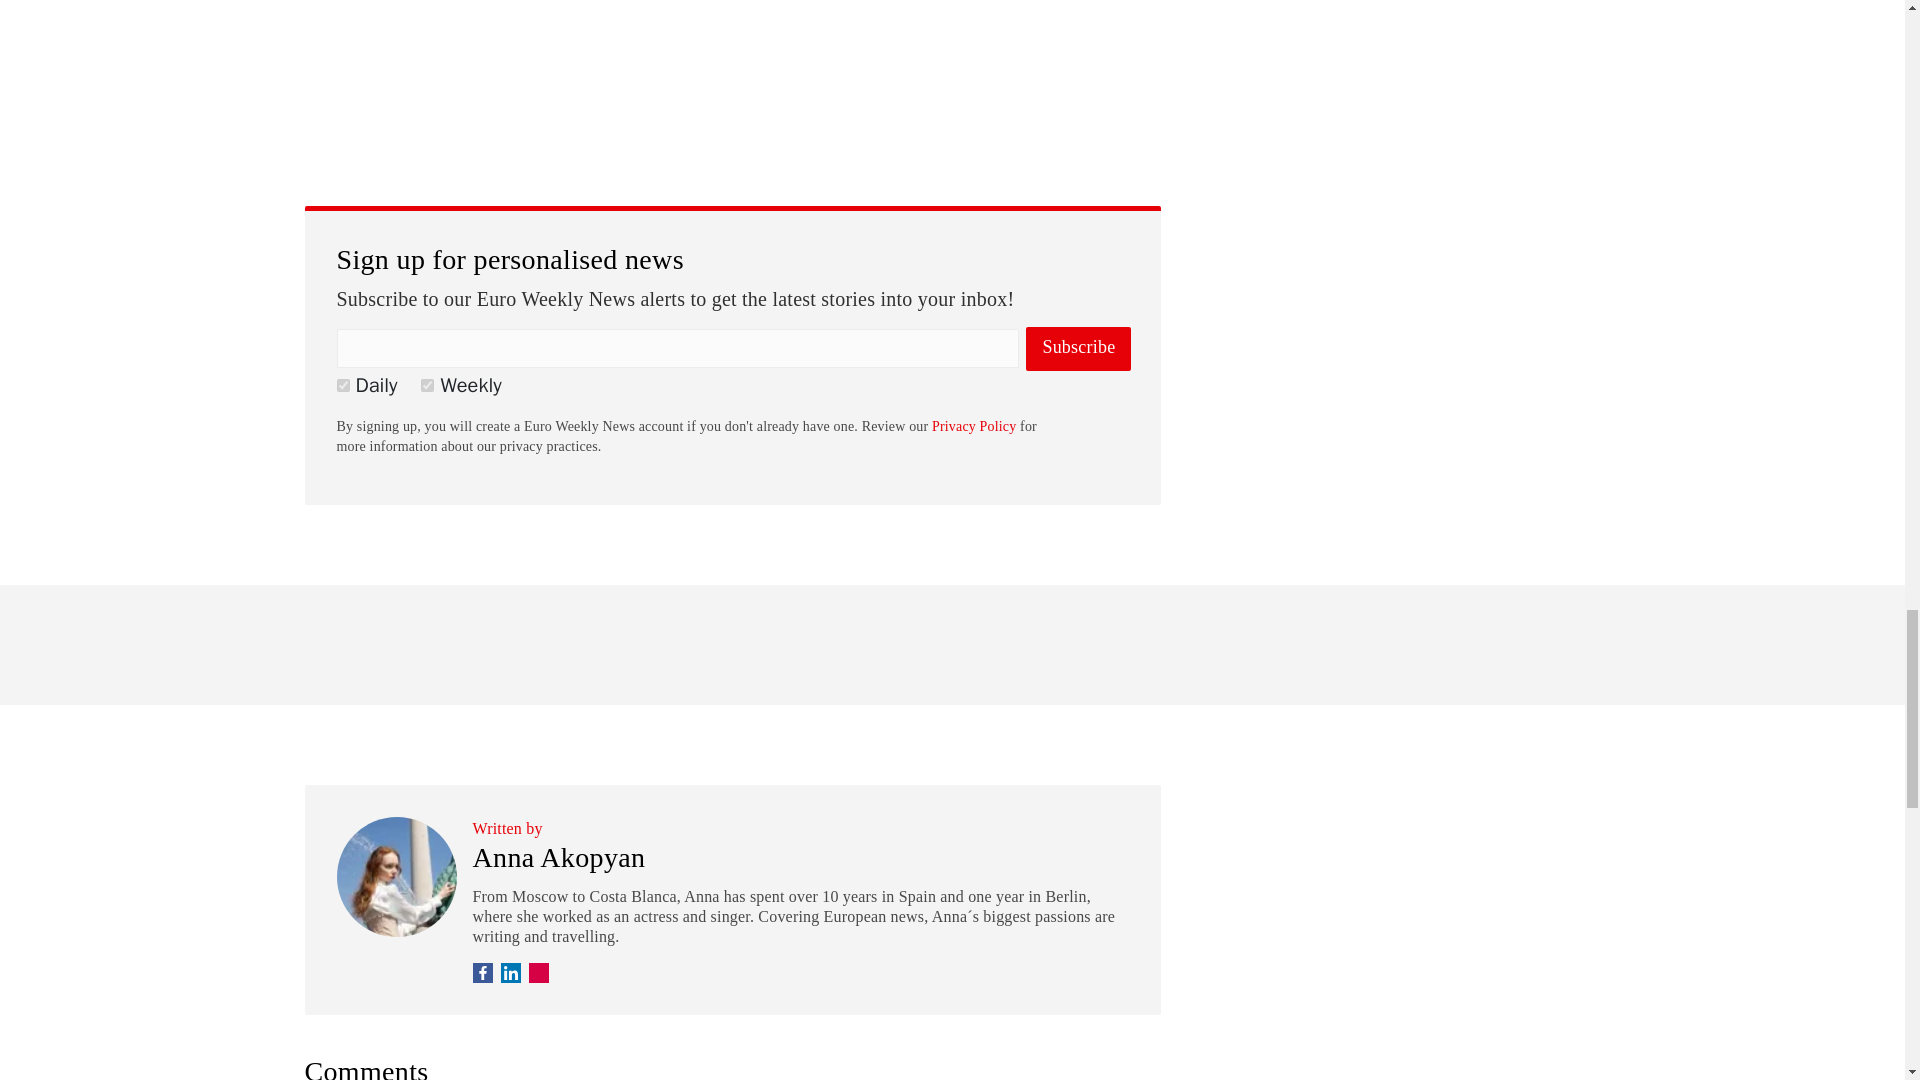  Describe the element at coordinates (426, 386) in the screenshot. I see `7` at that location.